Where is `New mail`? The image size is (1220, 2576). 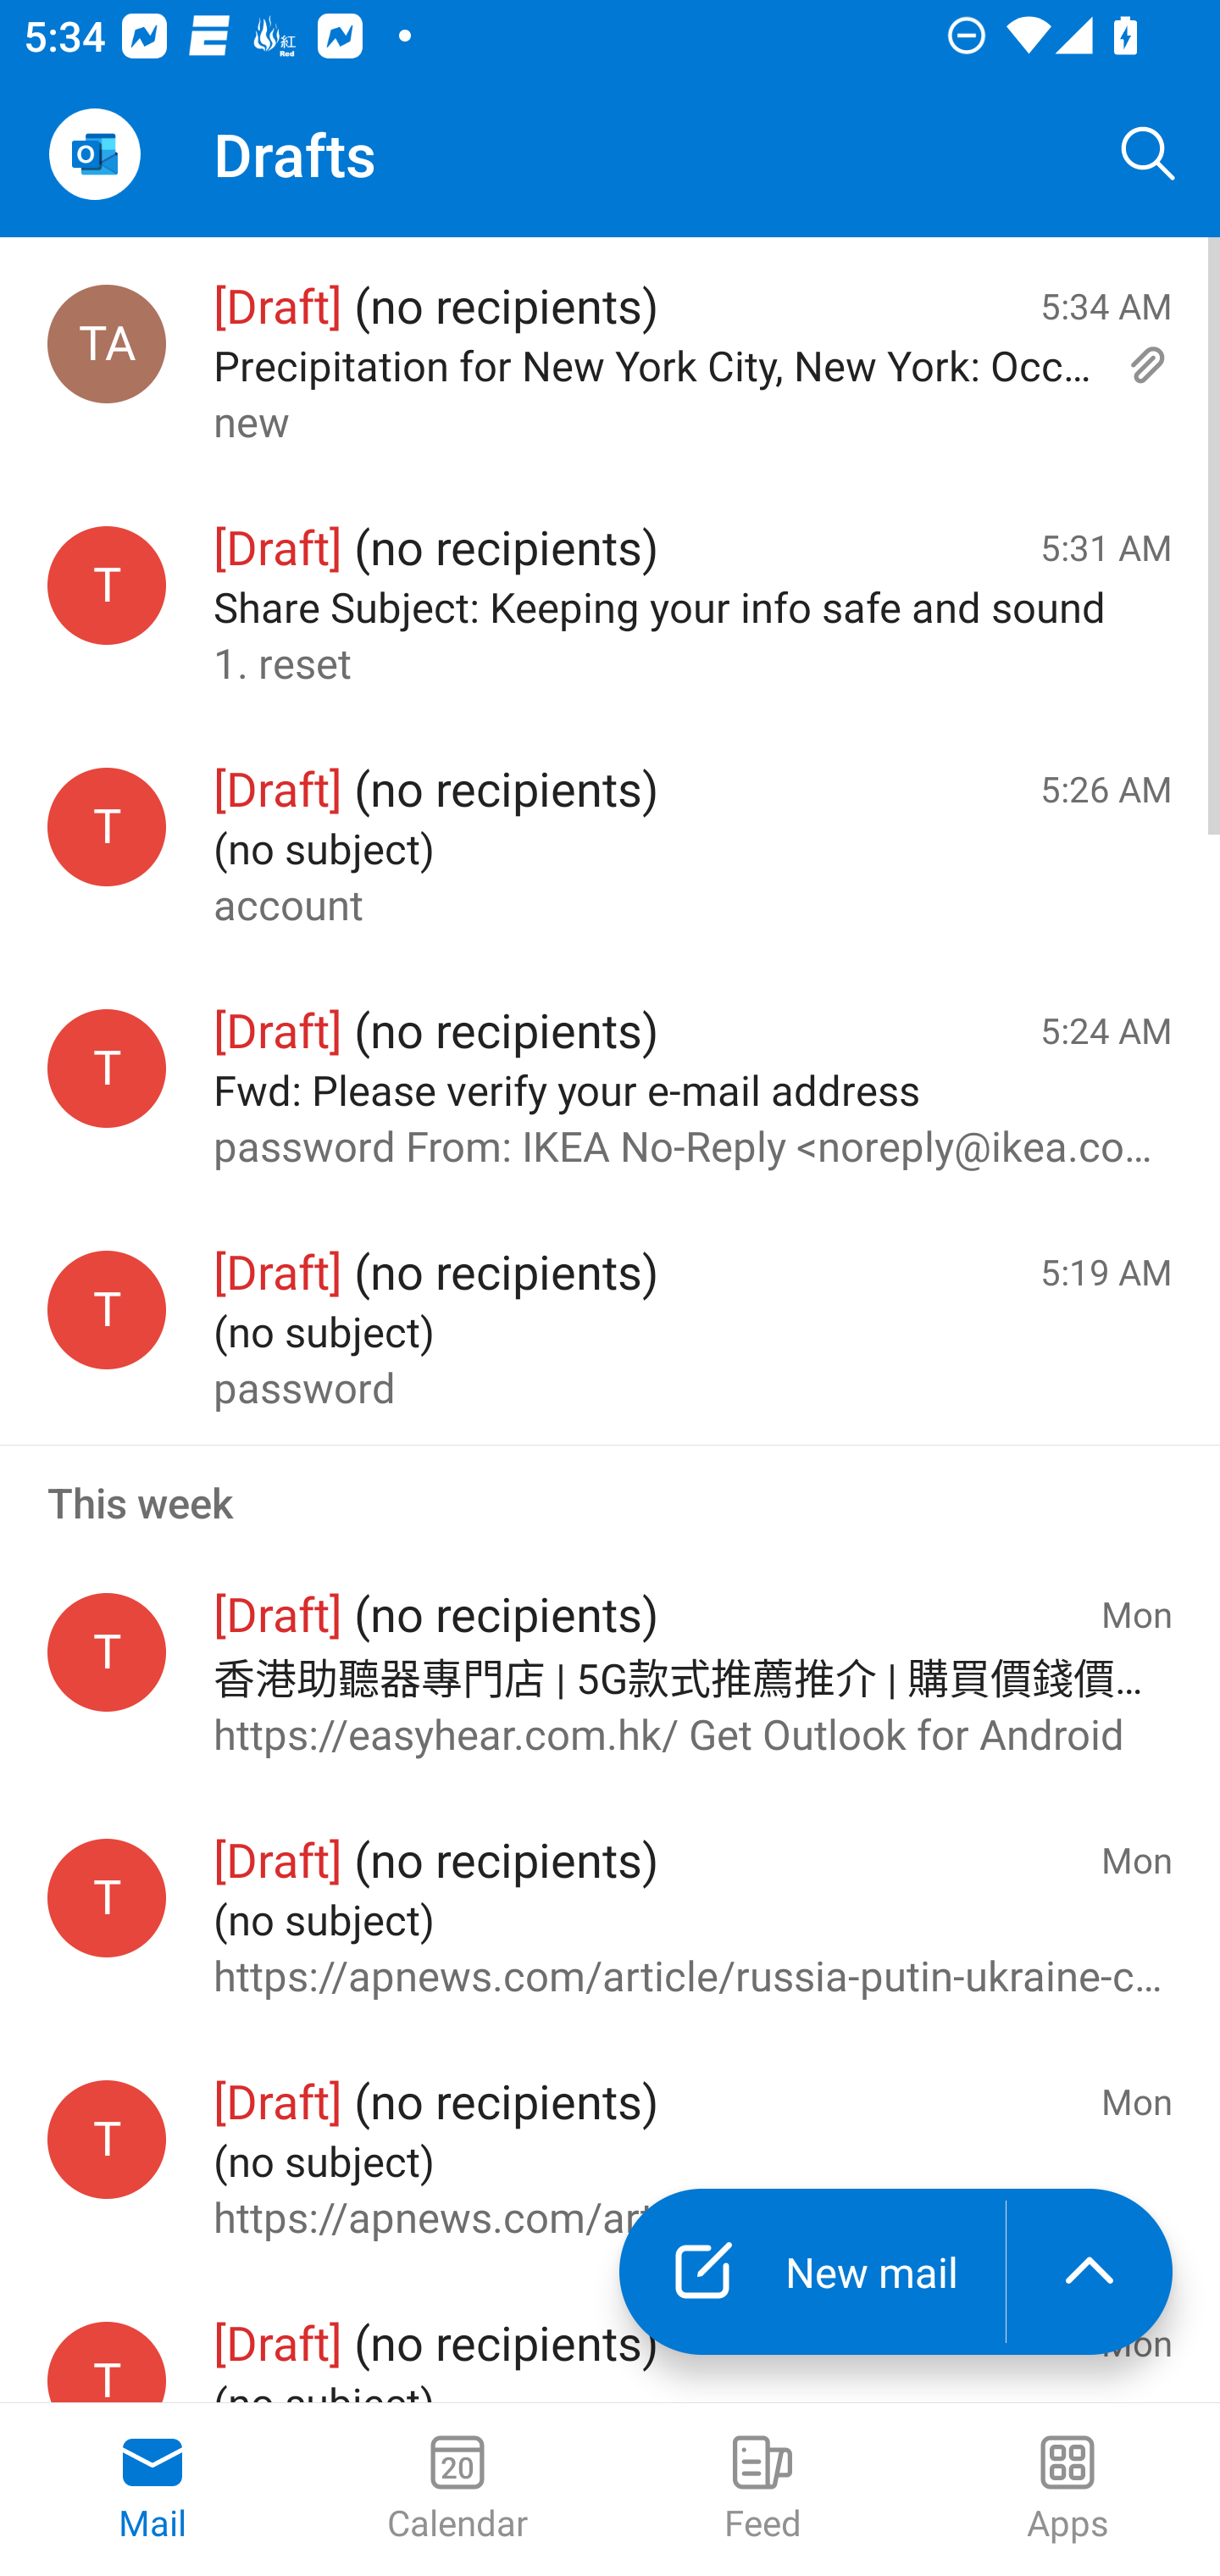
New mail is located at coordinates (812, 2272).